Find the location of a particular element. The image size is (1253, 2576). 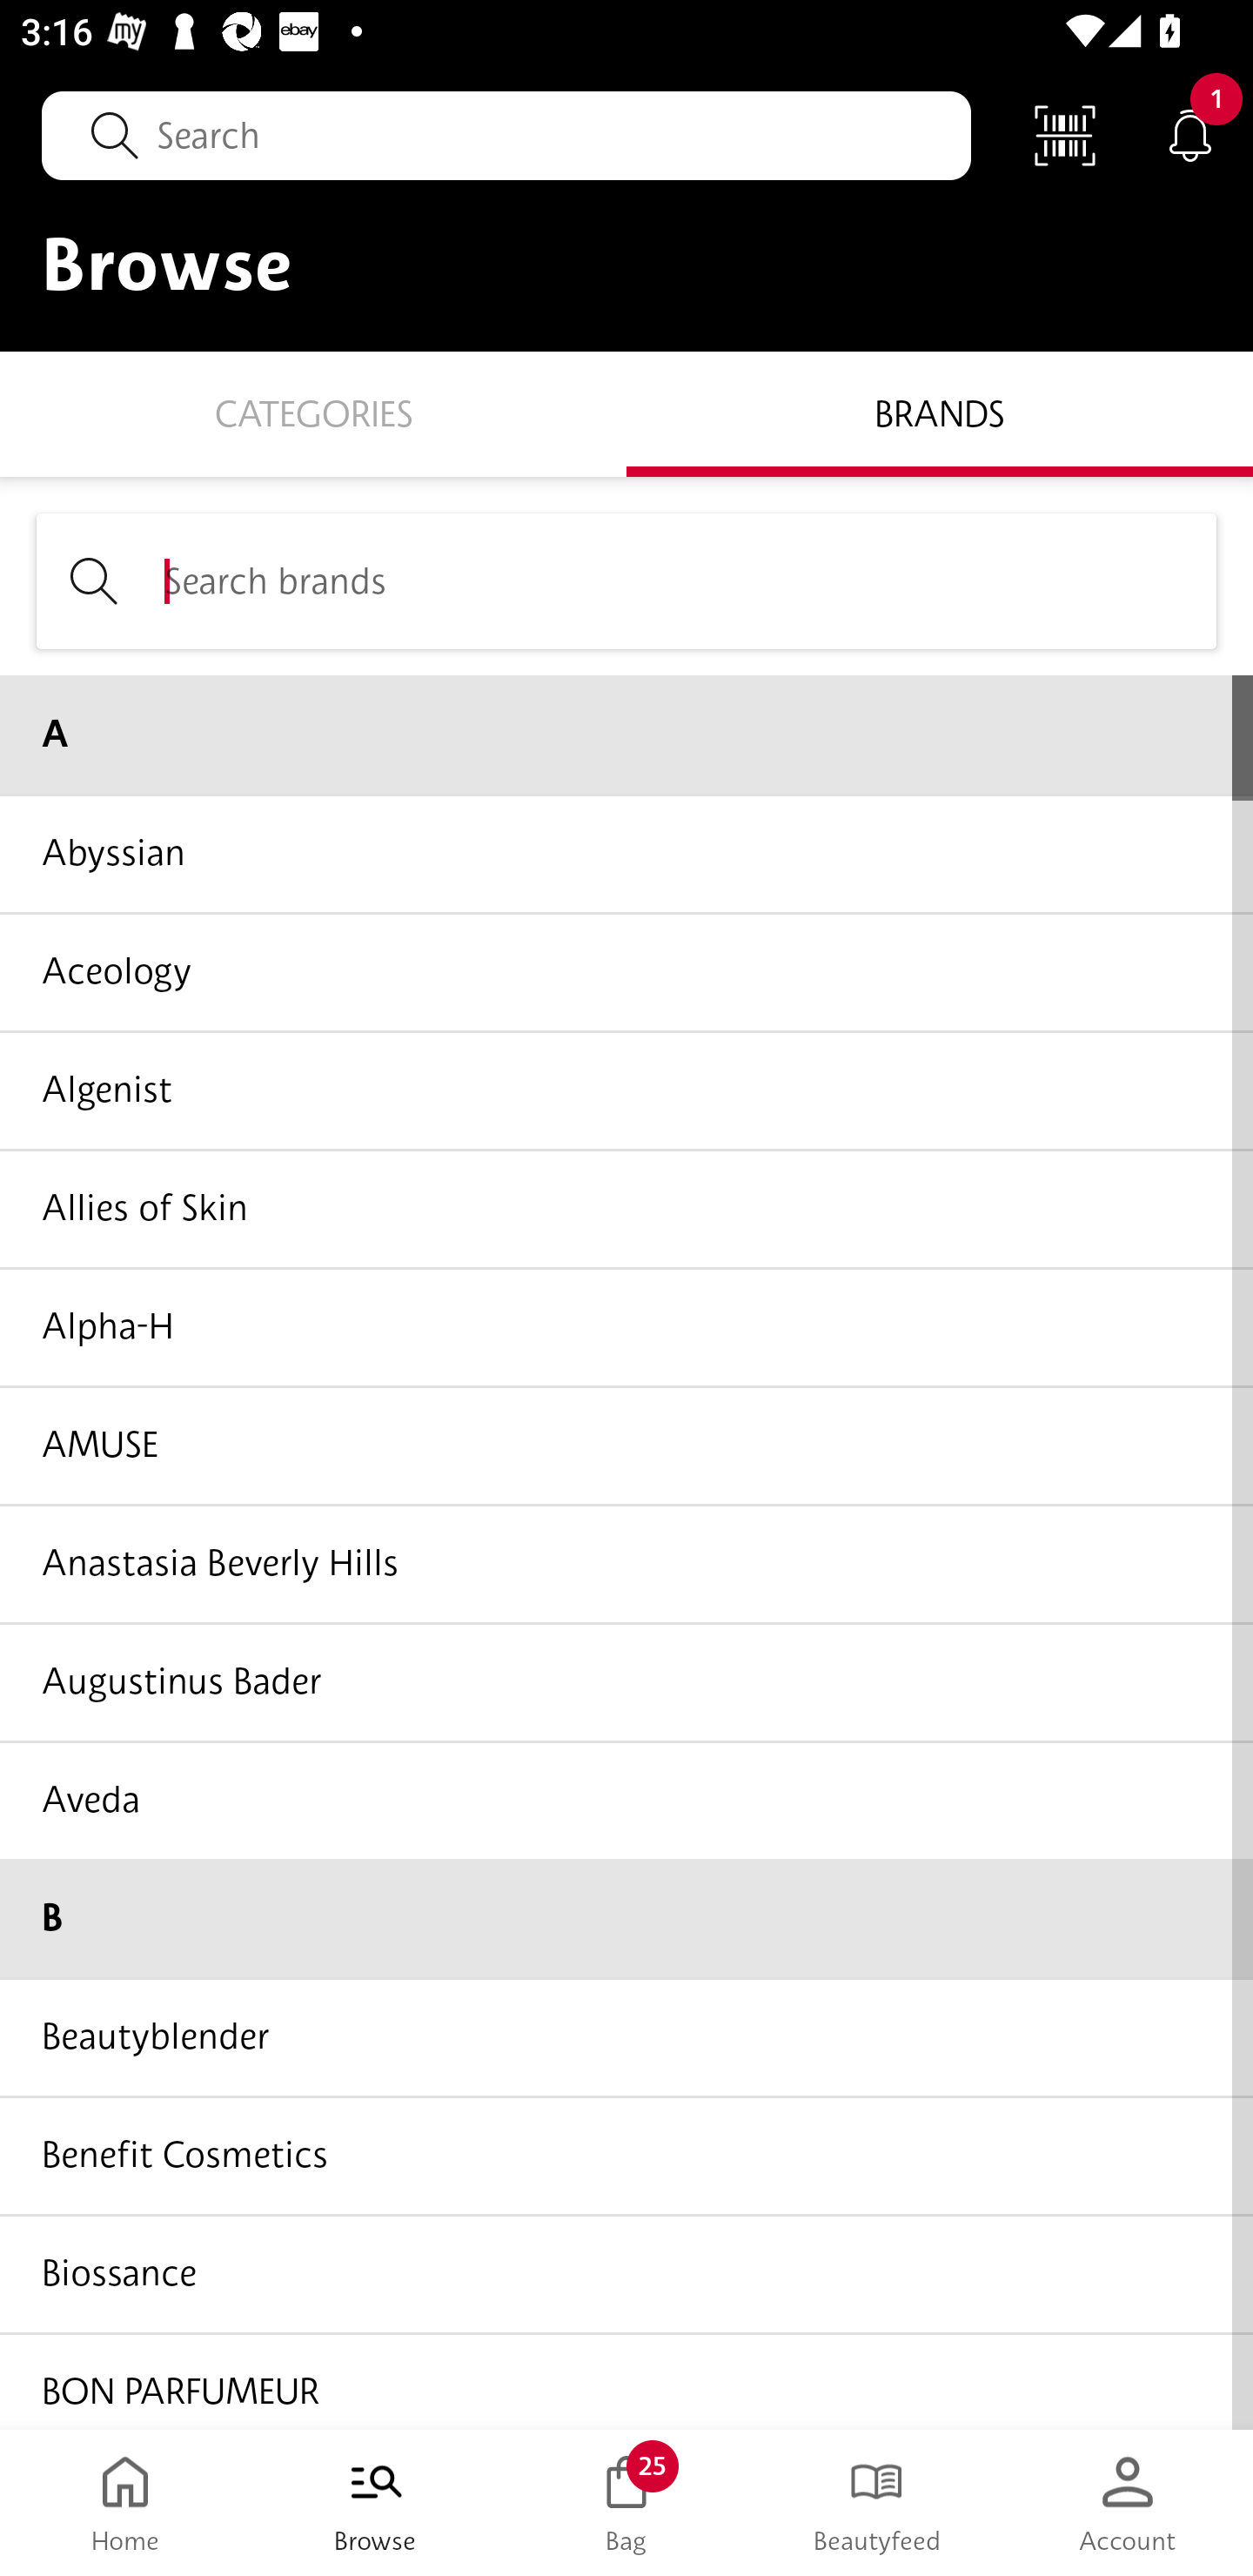

Aceology is located at coordinates (626, 971).